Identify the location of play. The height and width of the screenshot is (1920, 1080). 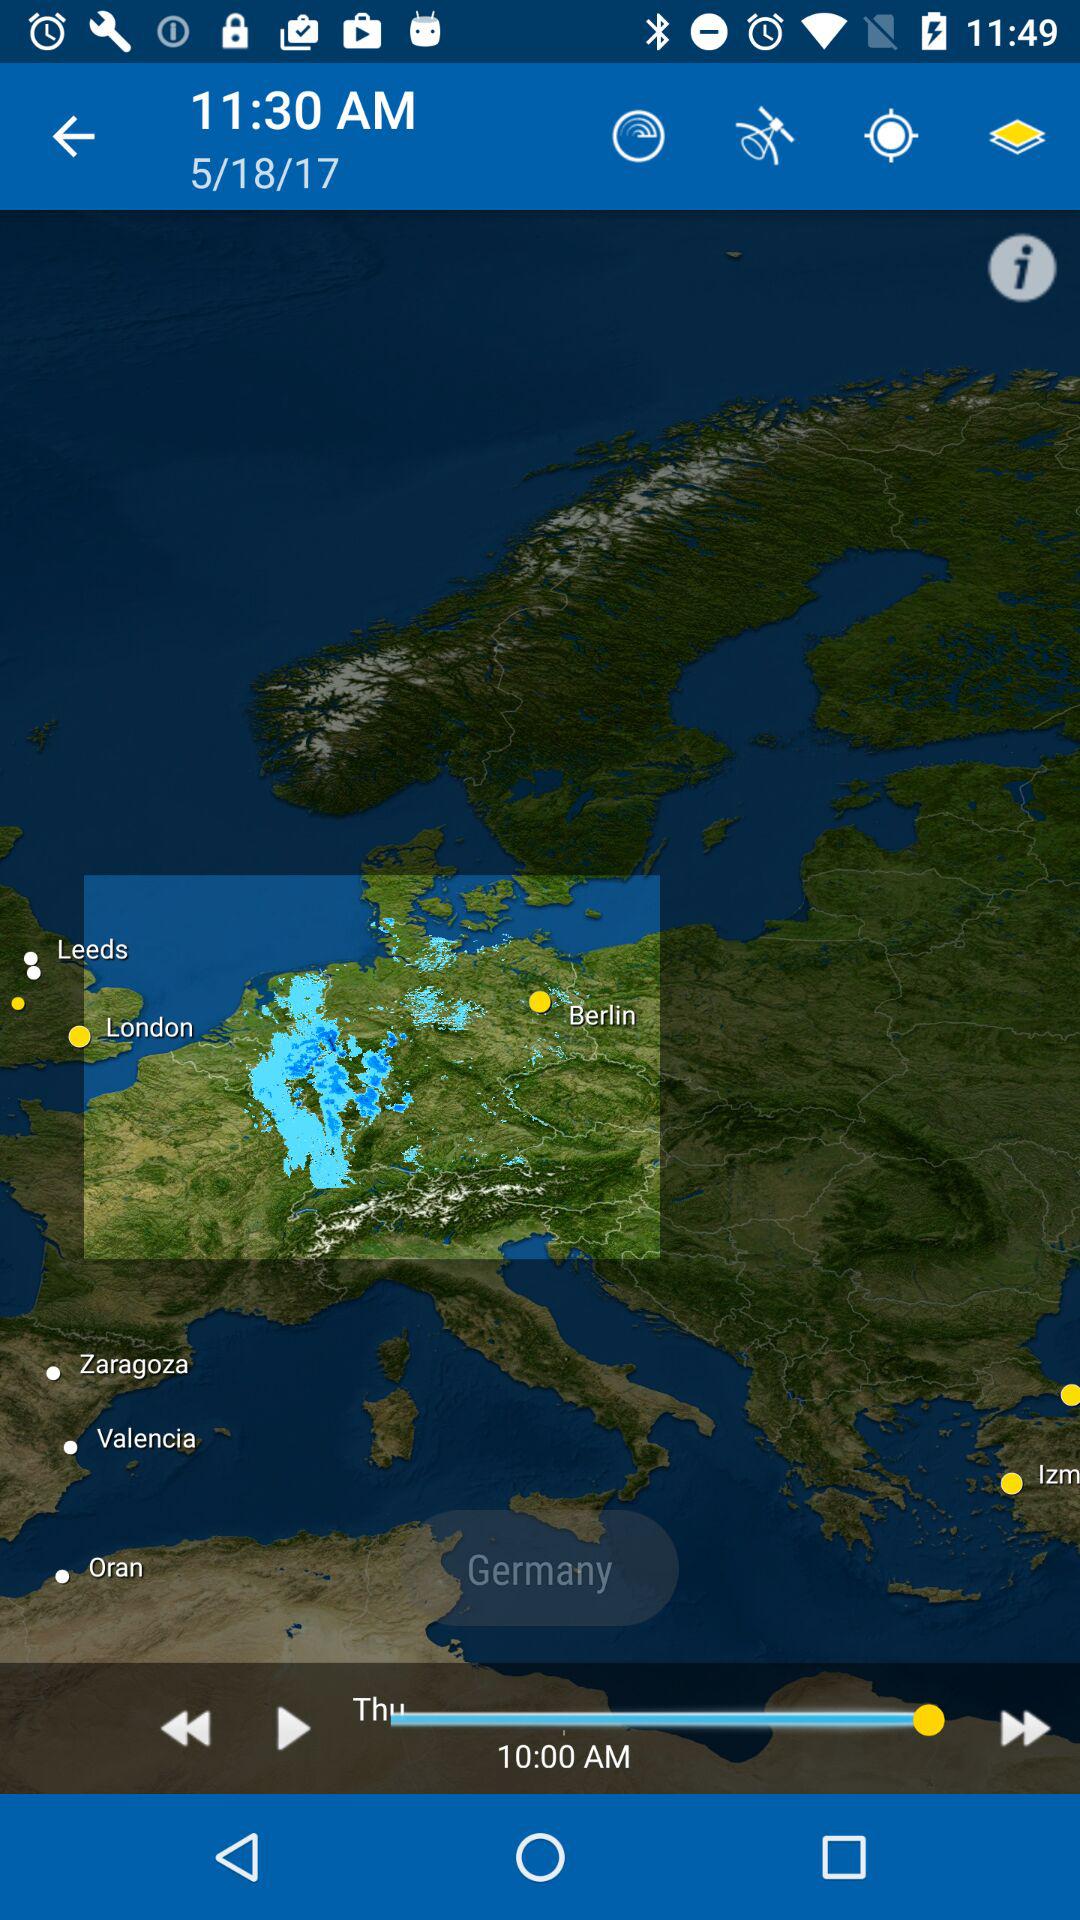
(294, 1728).